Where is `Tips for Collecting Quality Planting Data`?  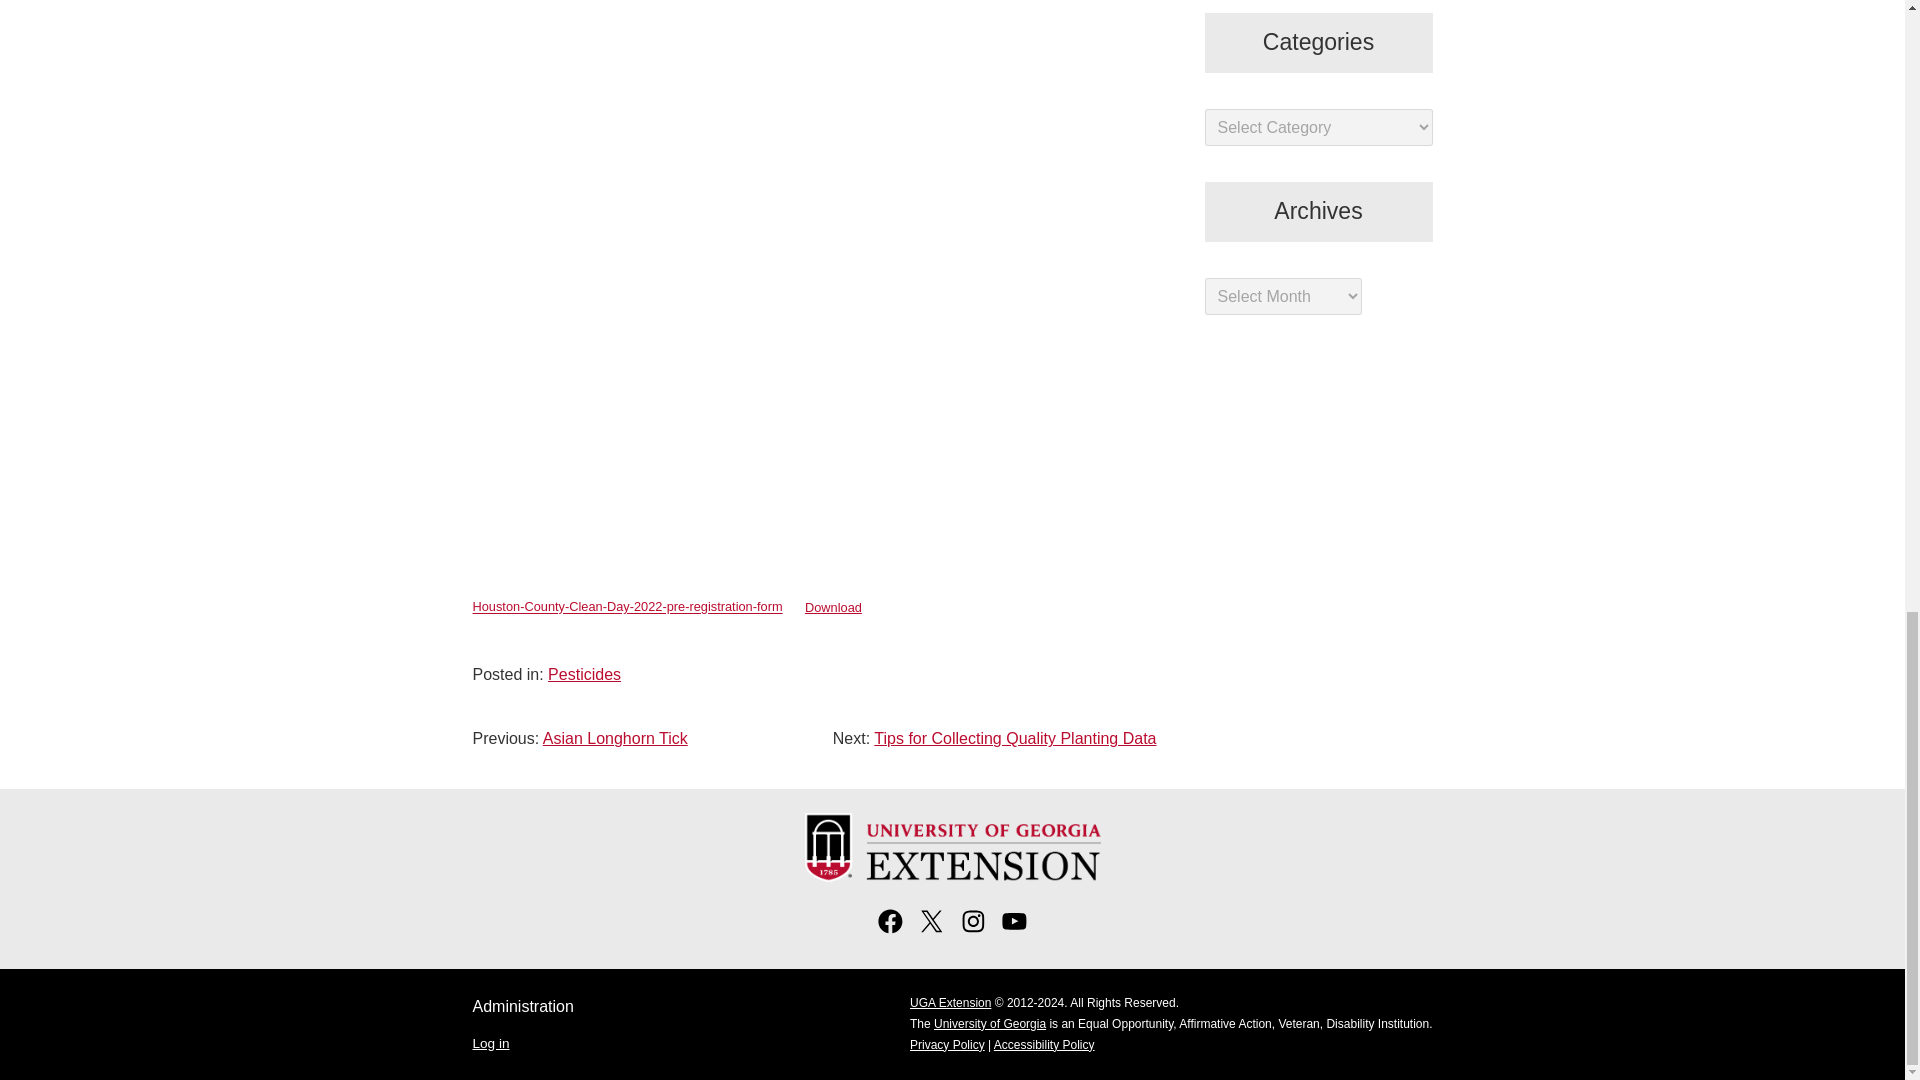 Tips for Collecting Quality Planting Data is located at coordinates (1014, 738).